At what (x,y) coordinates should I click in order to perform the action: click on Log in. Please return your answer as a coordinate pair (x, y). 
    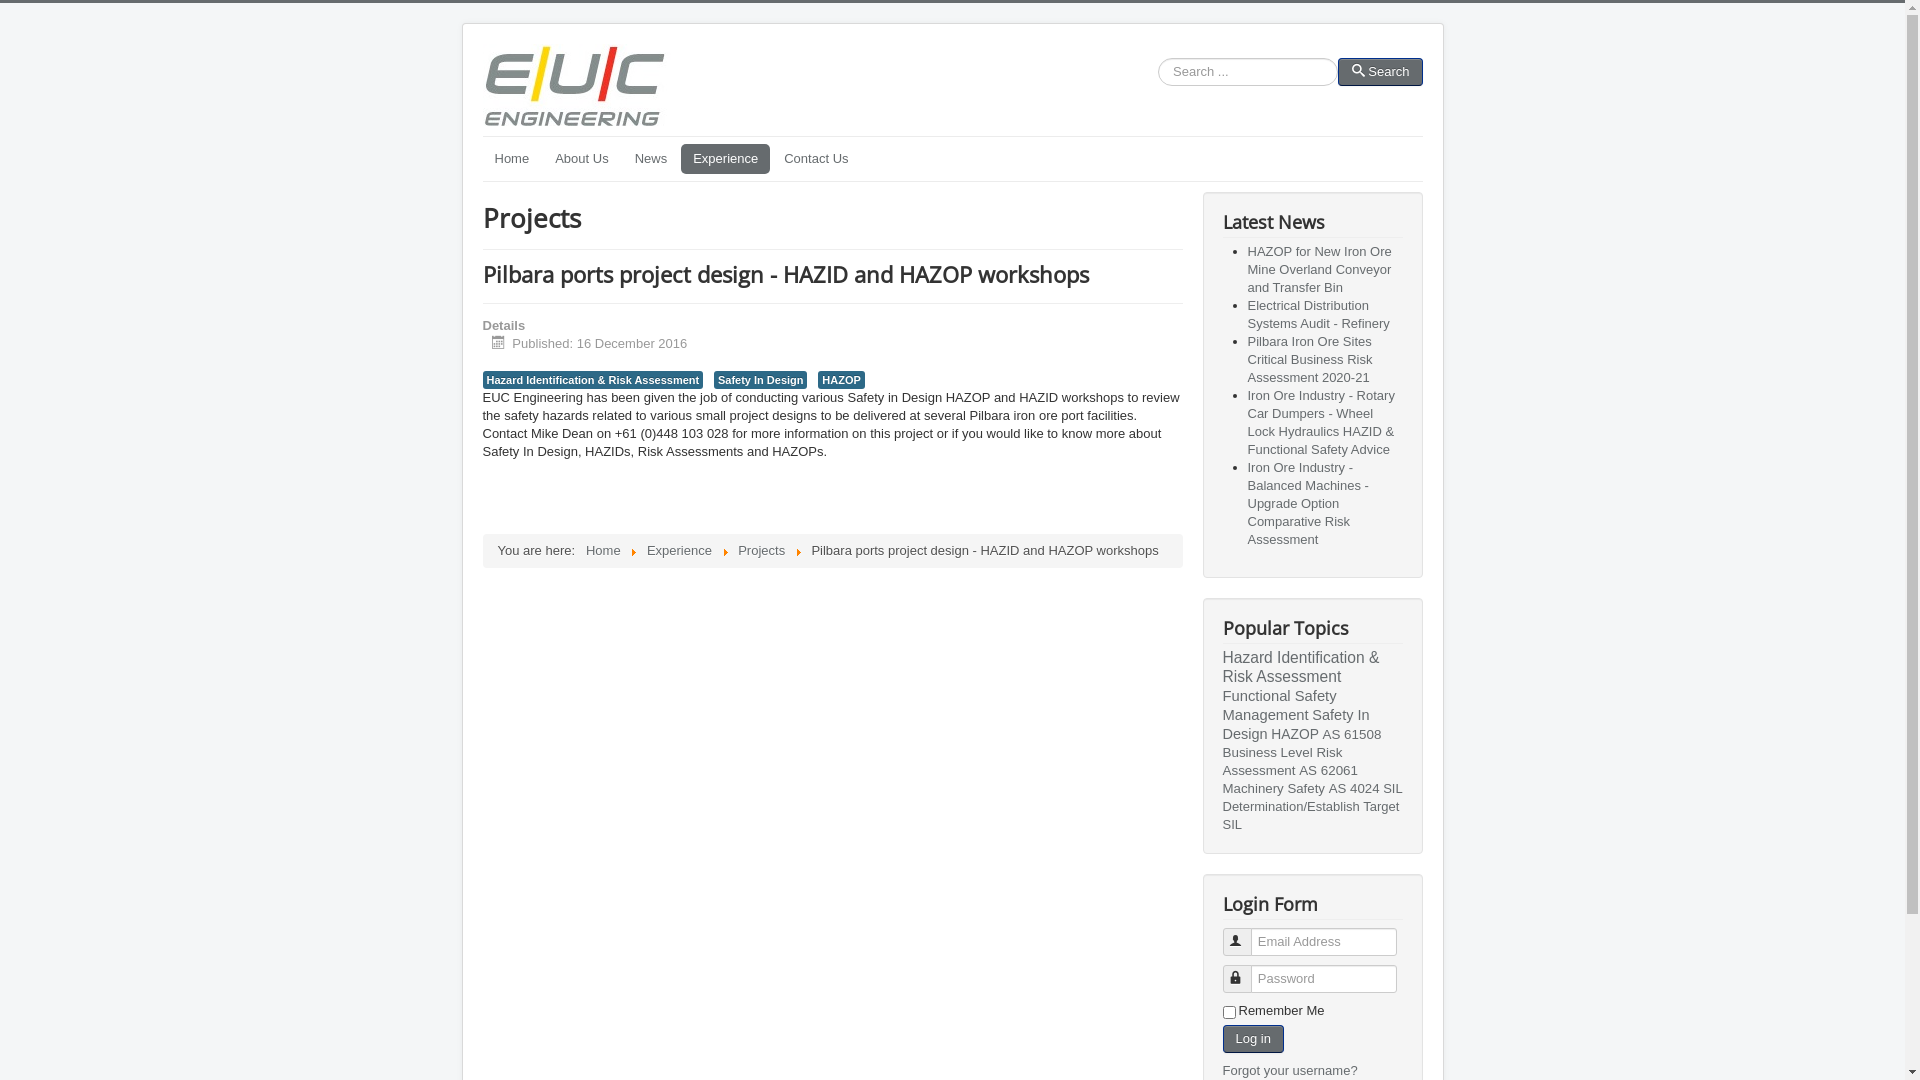
    Looking at the image, I should click on (1252, 1039).